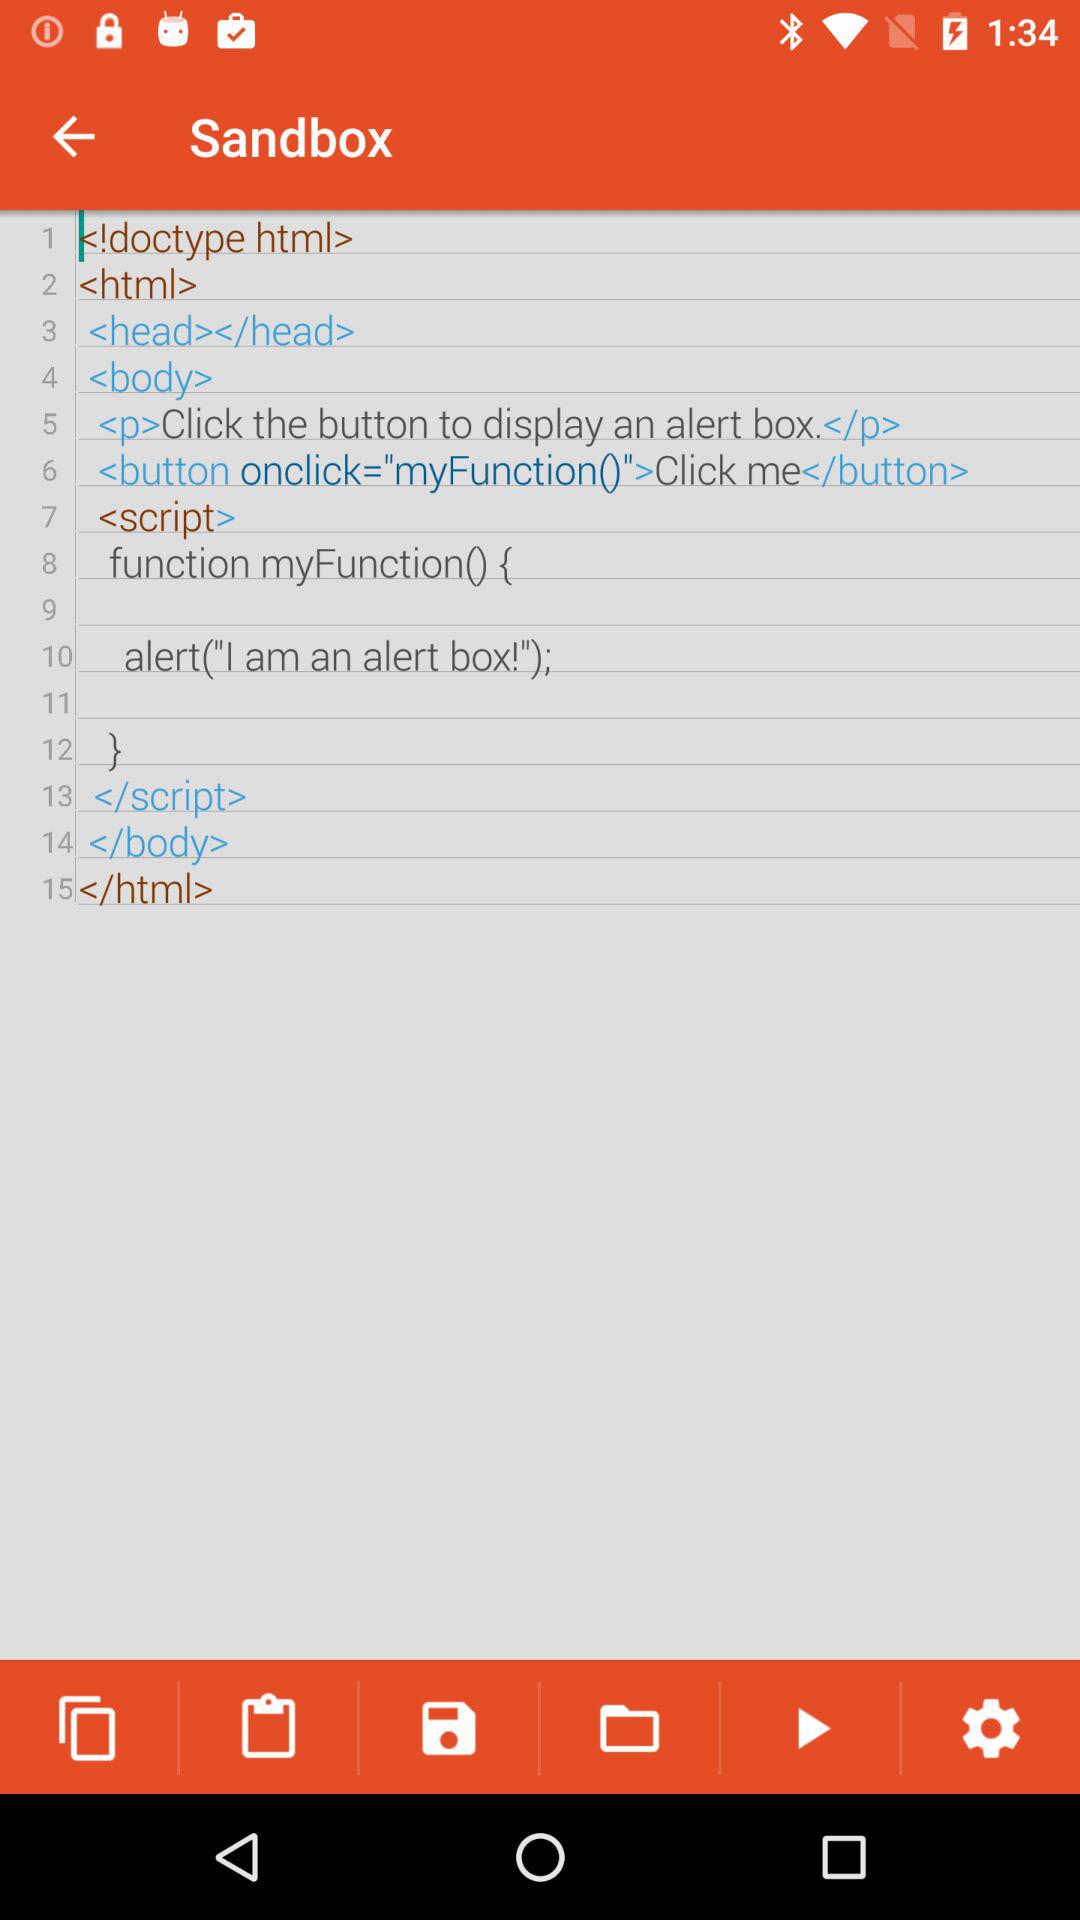 The height and width of the screenshot is (1920, 1080). What do you see at coordinates (540, 936) in the screenshot?
I see `click the doctype html html icon` at bounding box center [540, 936].